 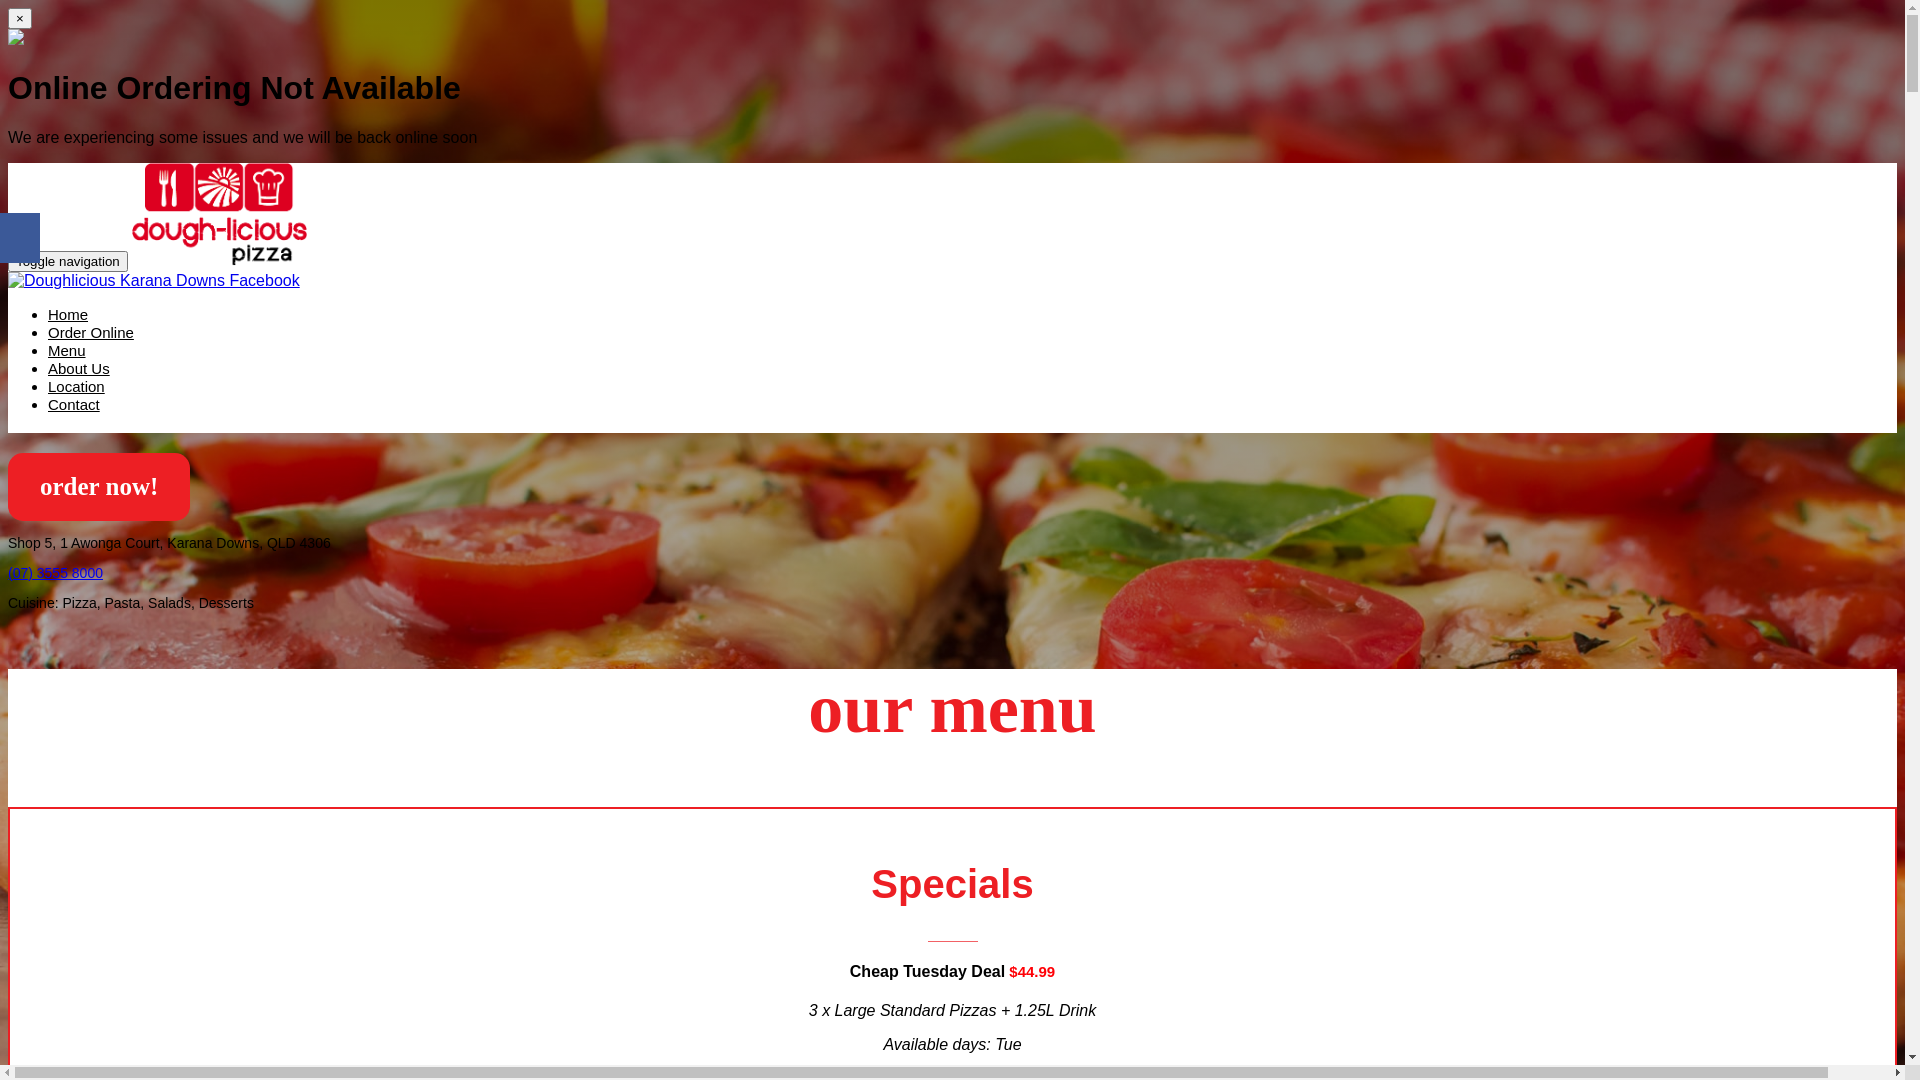 What do you see at coordinates (79, 370) in the screenshot?
I see `About Us` at bounding box center [79, 370].